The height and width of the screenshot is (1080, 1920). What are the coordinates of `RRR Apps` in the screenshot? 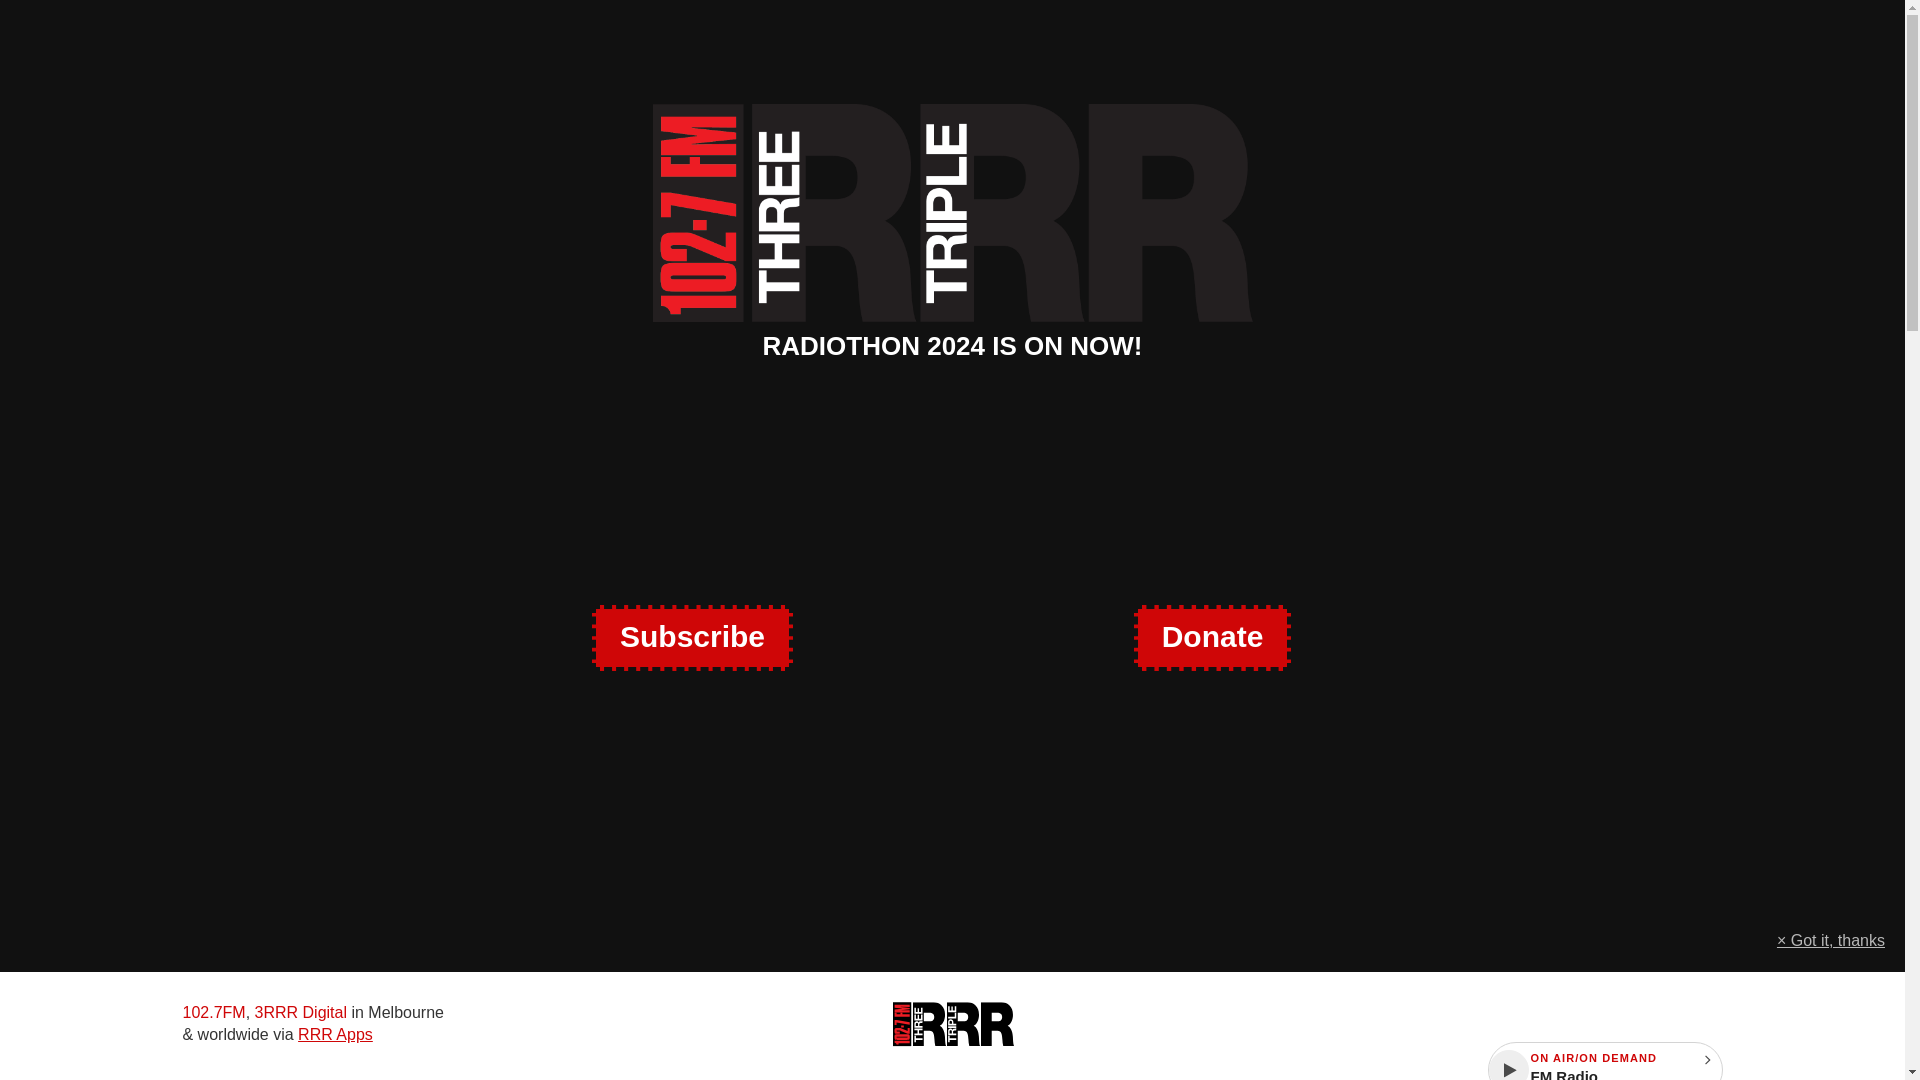 It's located at (334, 1034).